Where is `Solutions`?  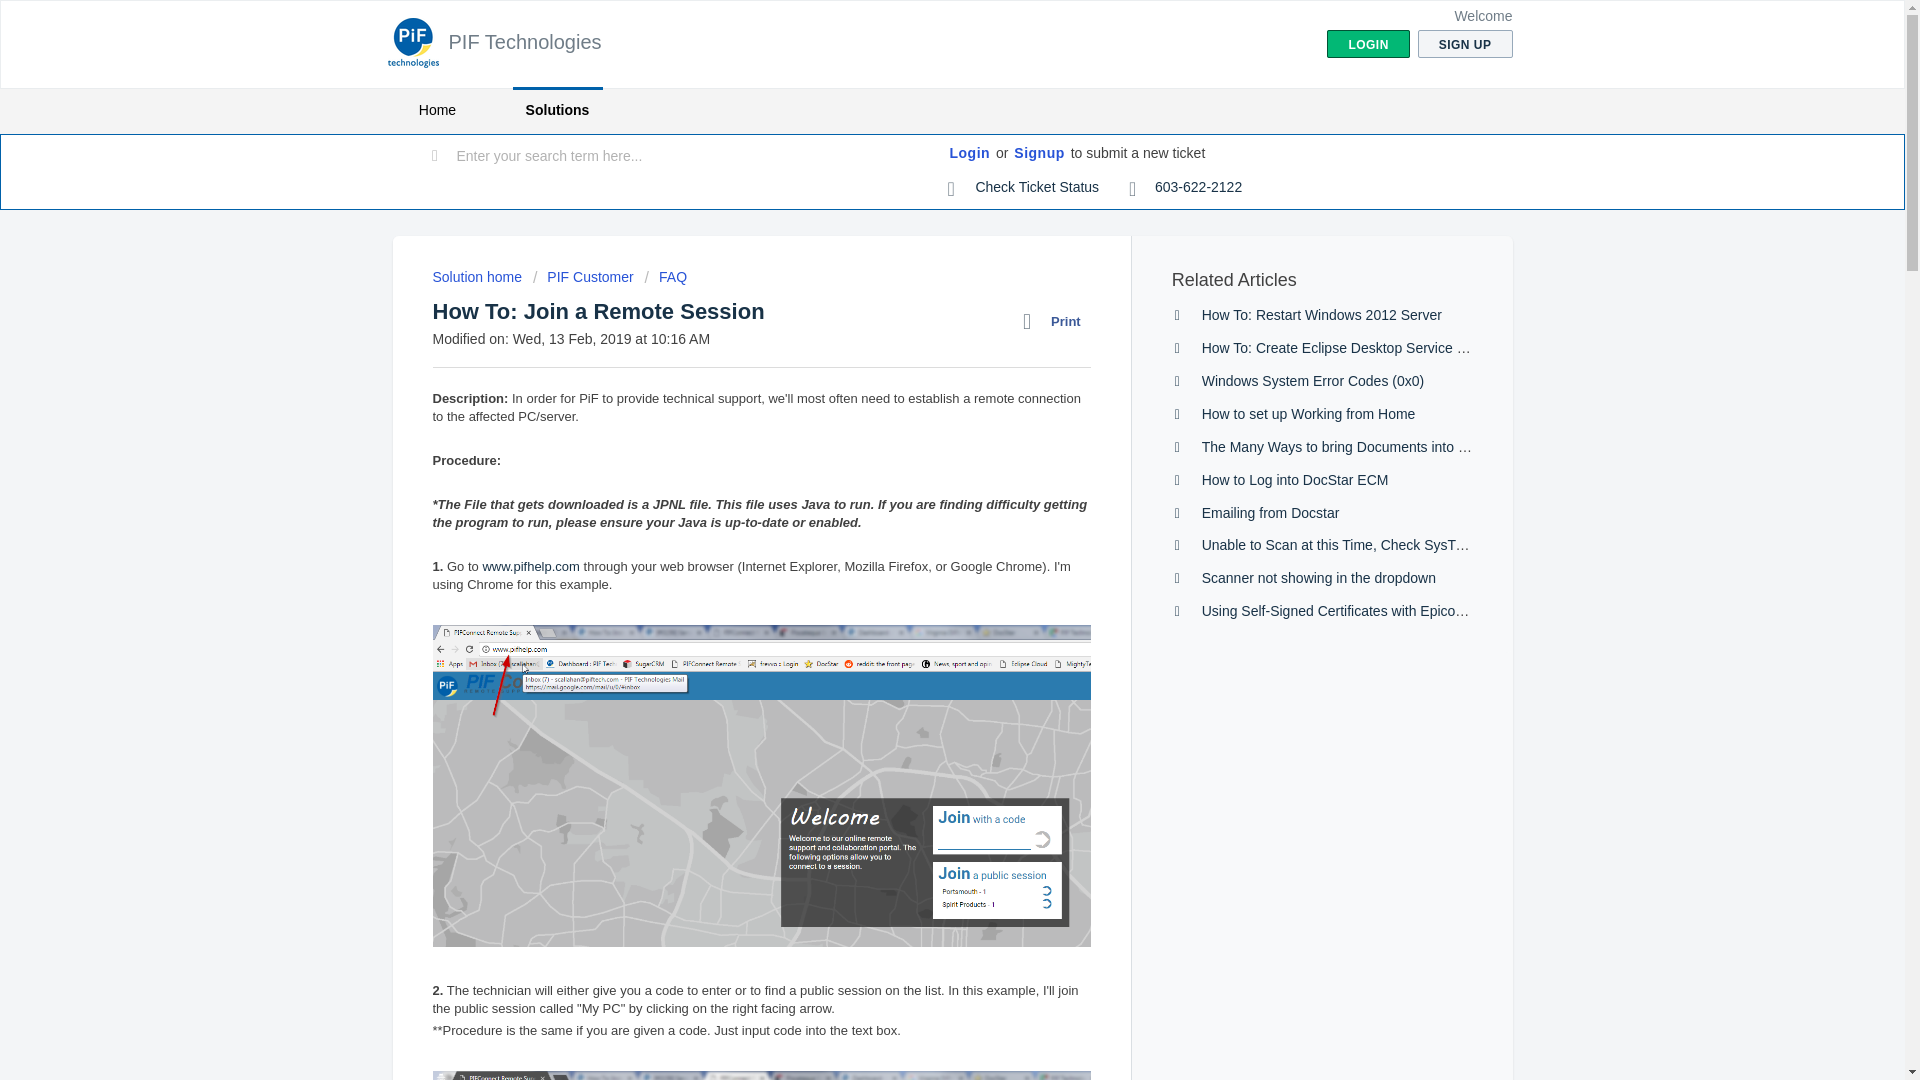 Solutions is located at coordinates (557, 110).